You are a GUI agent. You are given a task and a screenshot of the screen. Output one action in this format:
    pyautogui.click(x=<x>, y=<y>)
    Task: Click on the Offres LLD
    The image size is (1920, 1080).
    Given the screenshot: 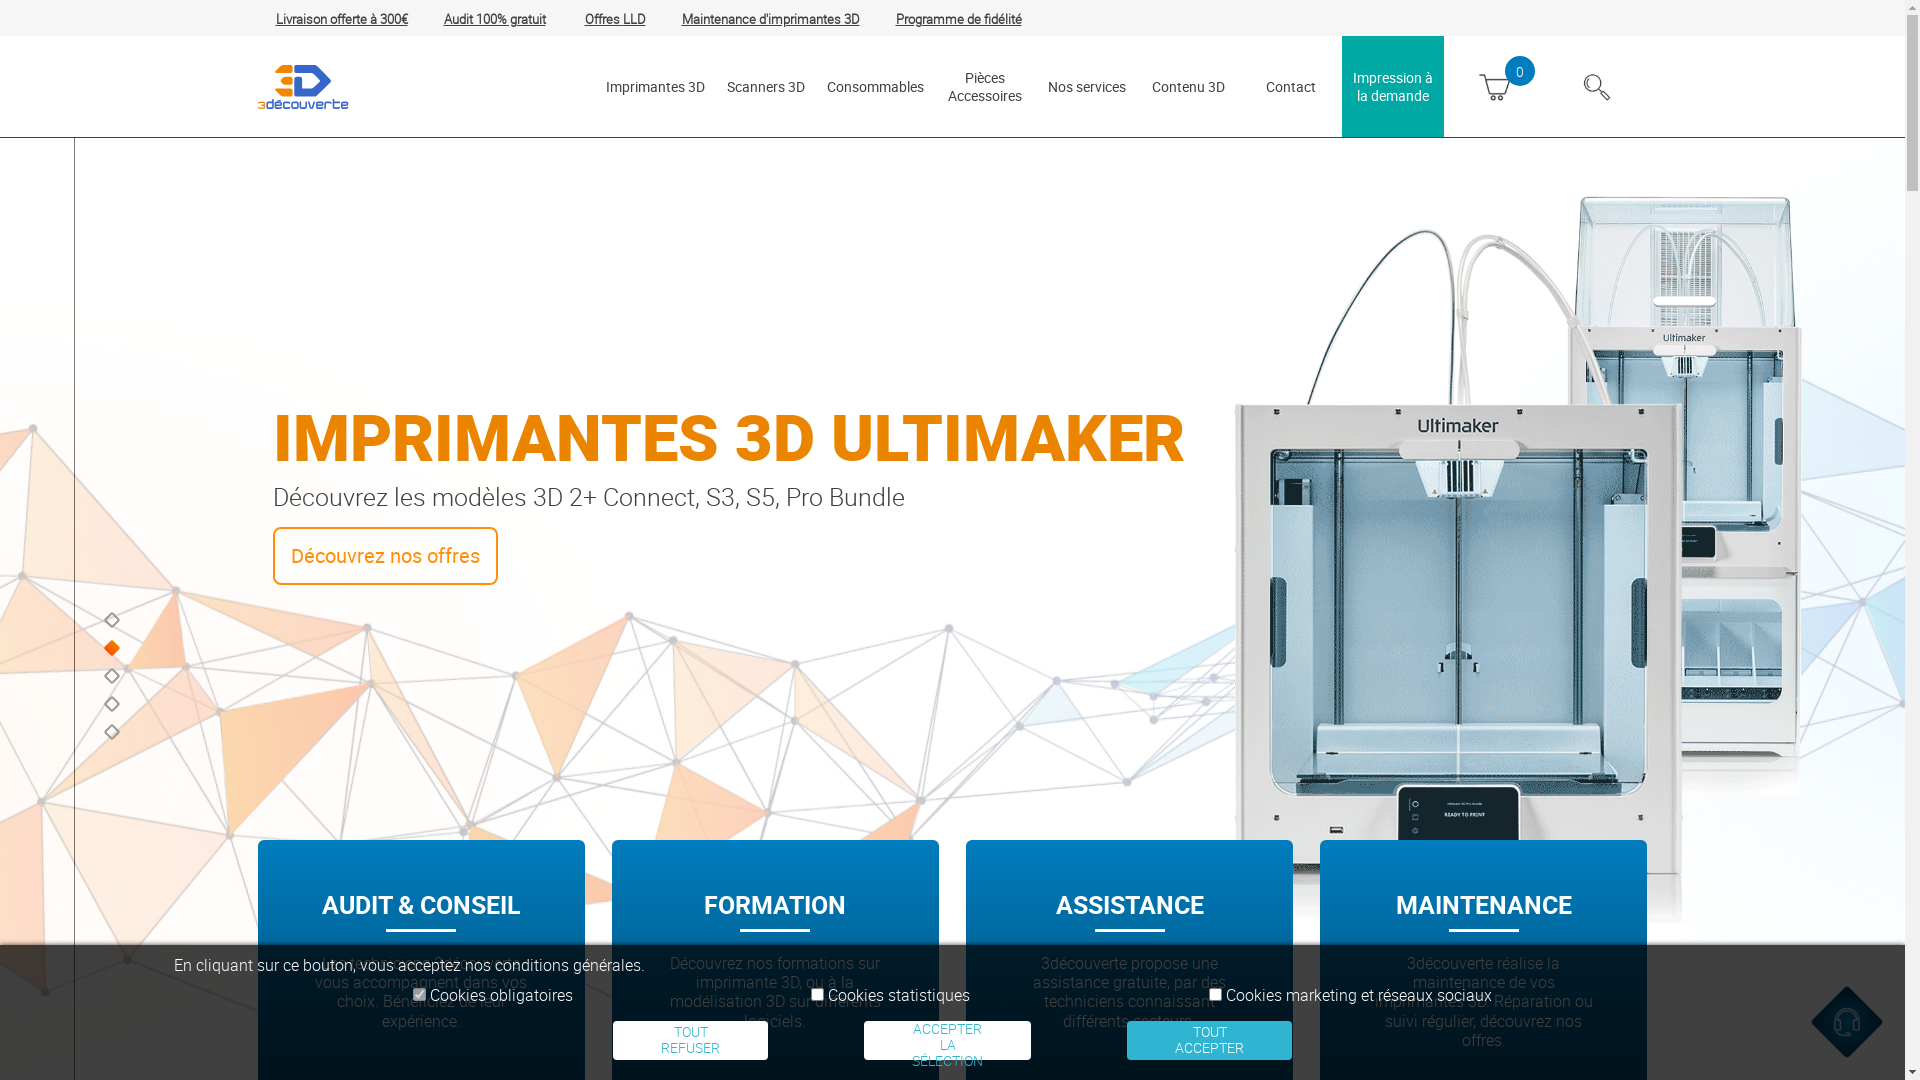 What is the action you would take?
    pyautogui.click(x=614, y=19)
    